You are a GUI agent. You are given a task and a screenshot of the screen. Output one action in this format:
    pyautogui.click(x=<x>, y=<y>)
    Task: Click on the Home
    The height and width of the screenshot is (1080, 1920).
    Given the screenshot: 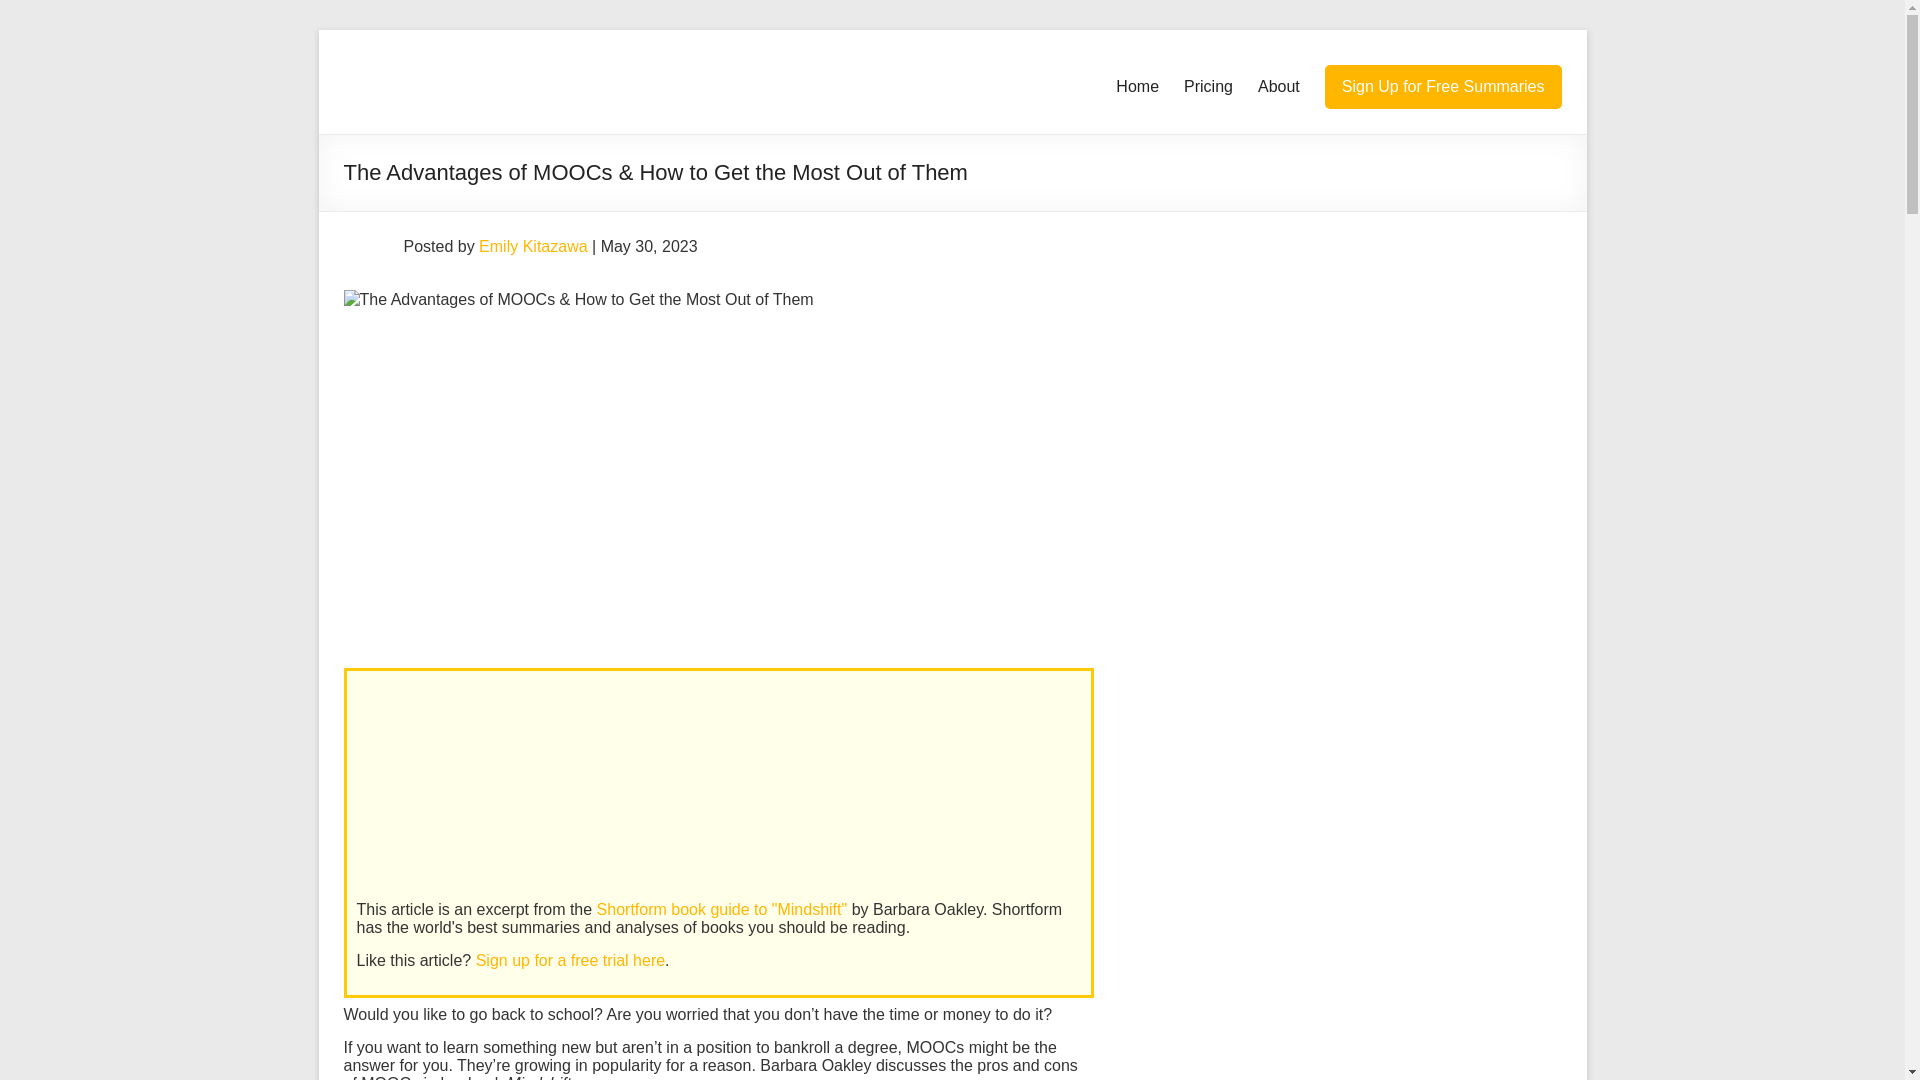 What is the action you would take?
    pyautogui.click(x=1137, y=86)
    